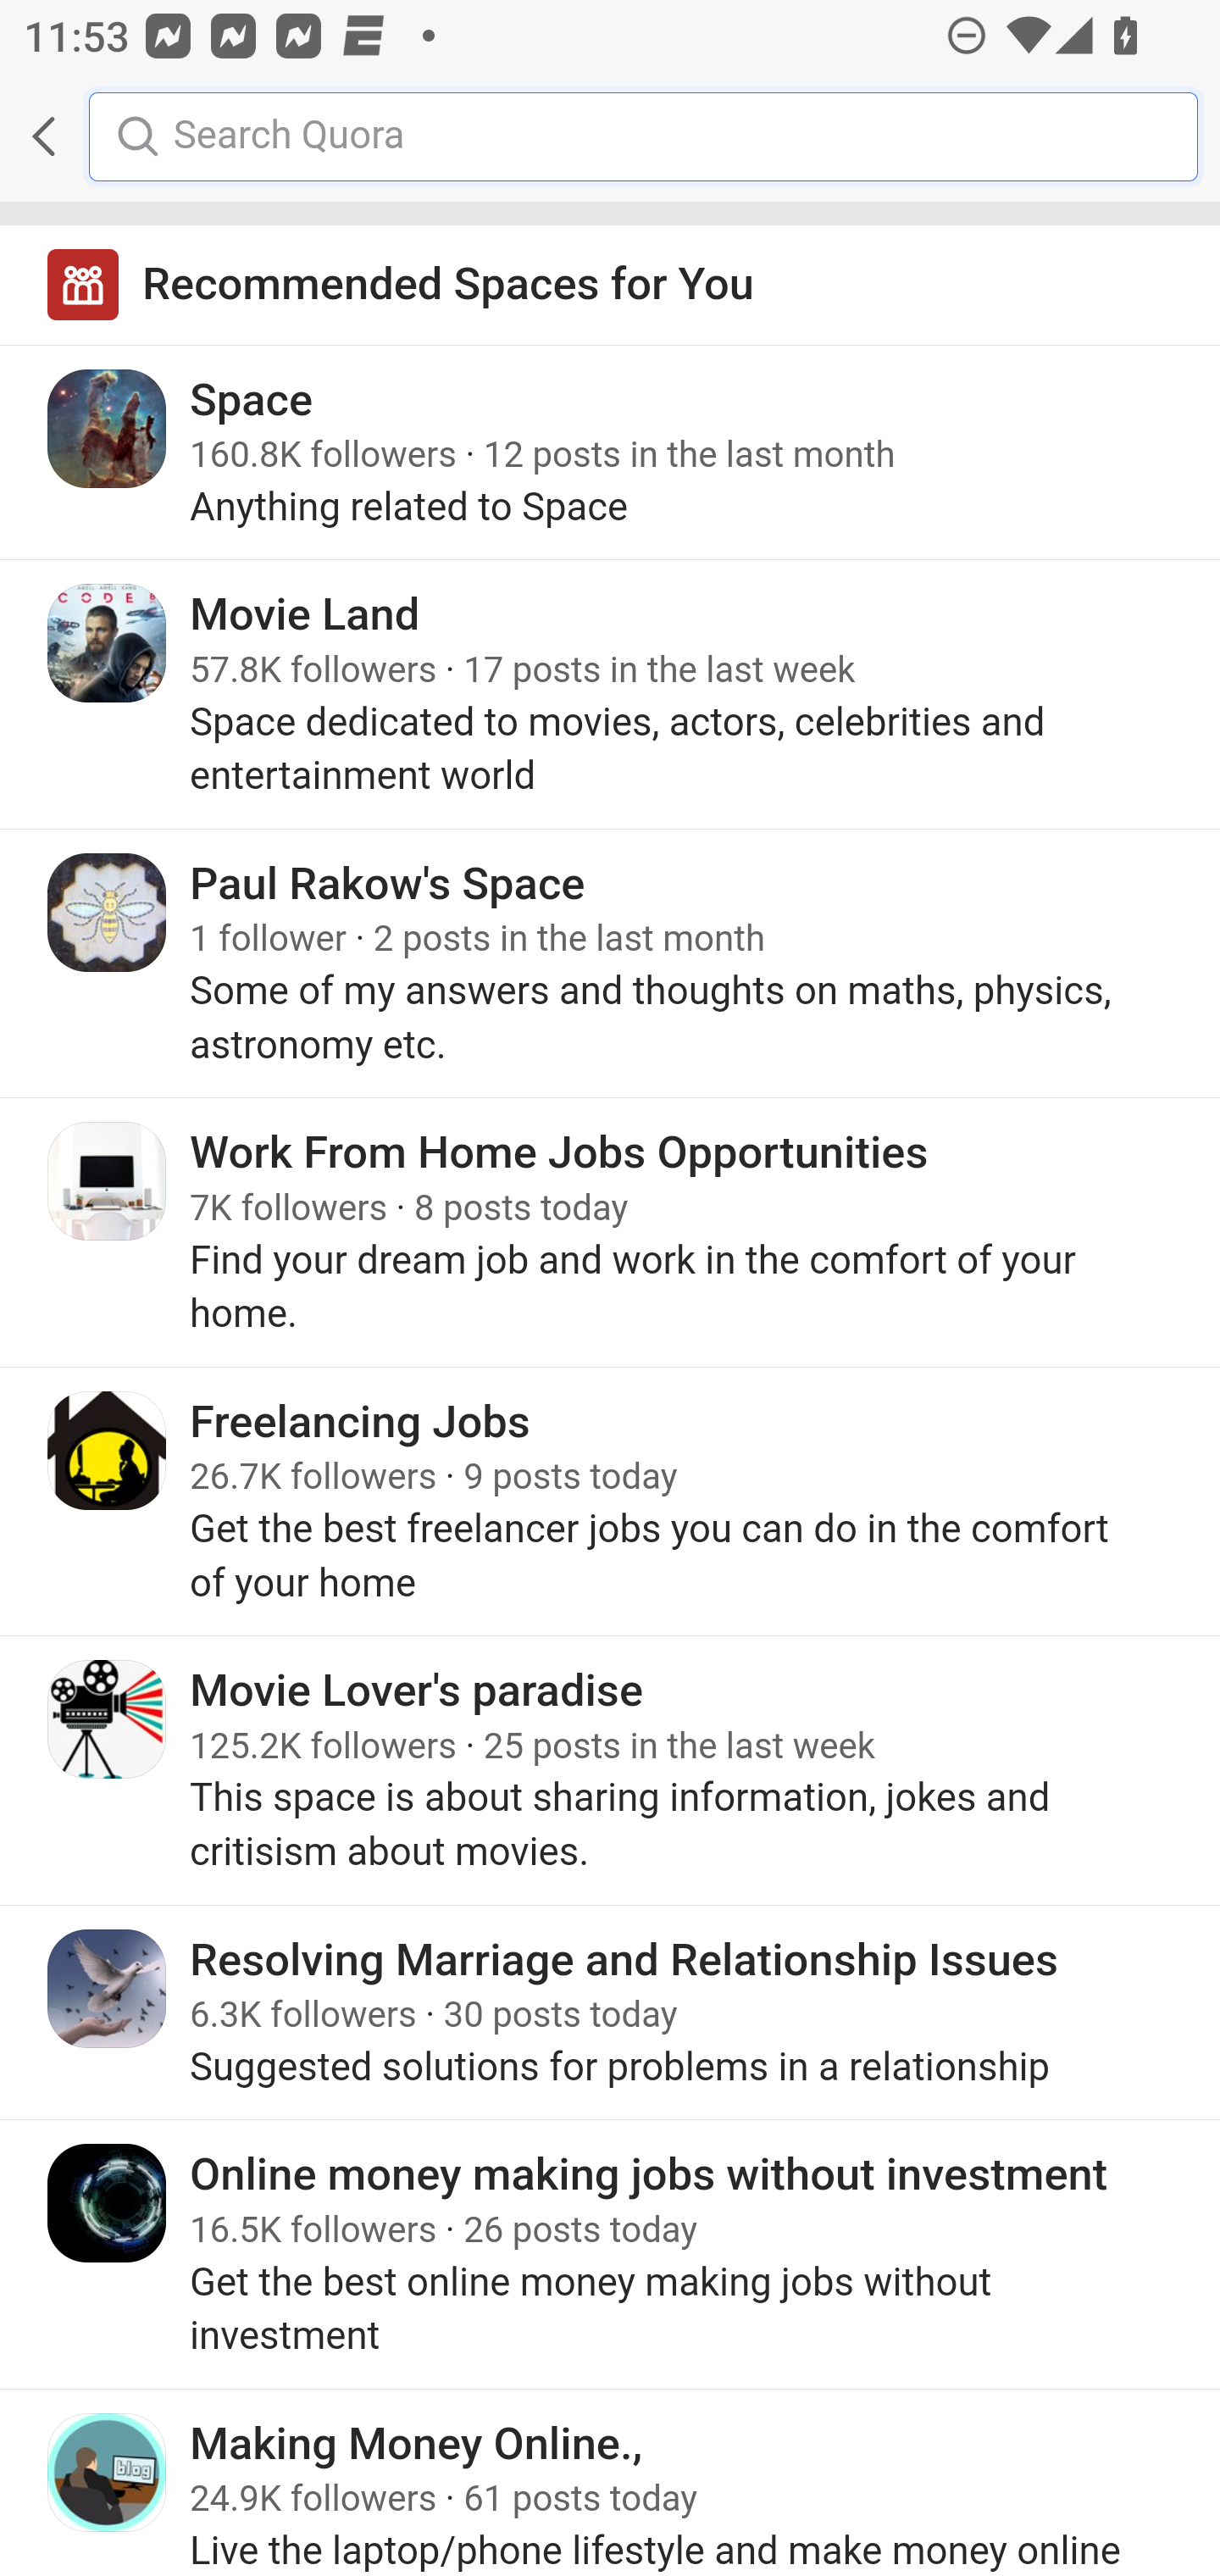 The height and width of the screenshot is (2576, 1220). Describe the element at coordinates (108, 644) in the screenshot. I see `Icon for Movie Land` at that location.